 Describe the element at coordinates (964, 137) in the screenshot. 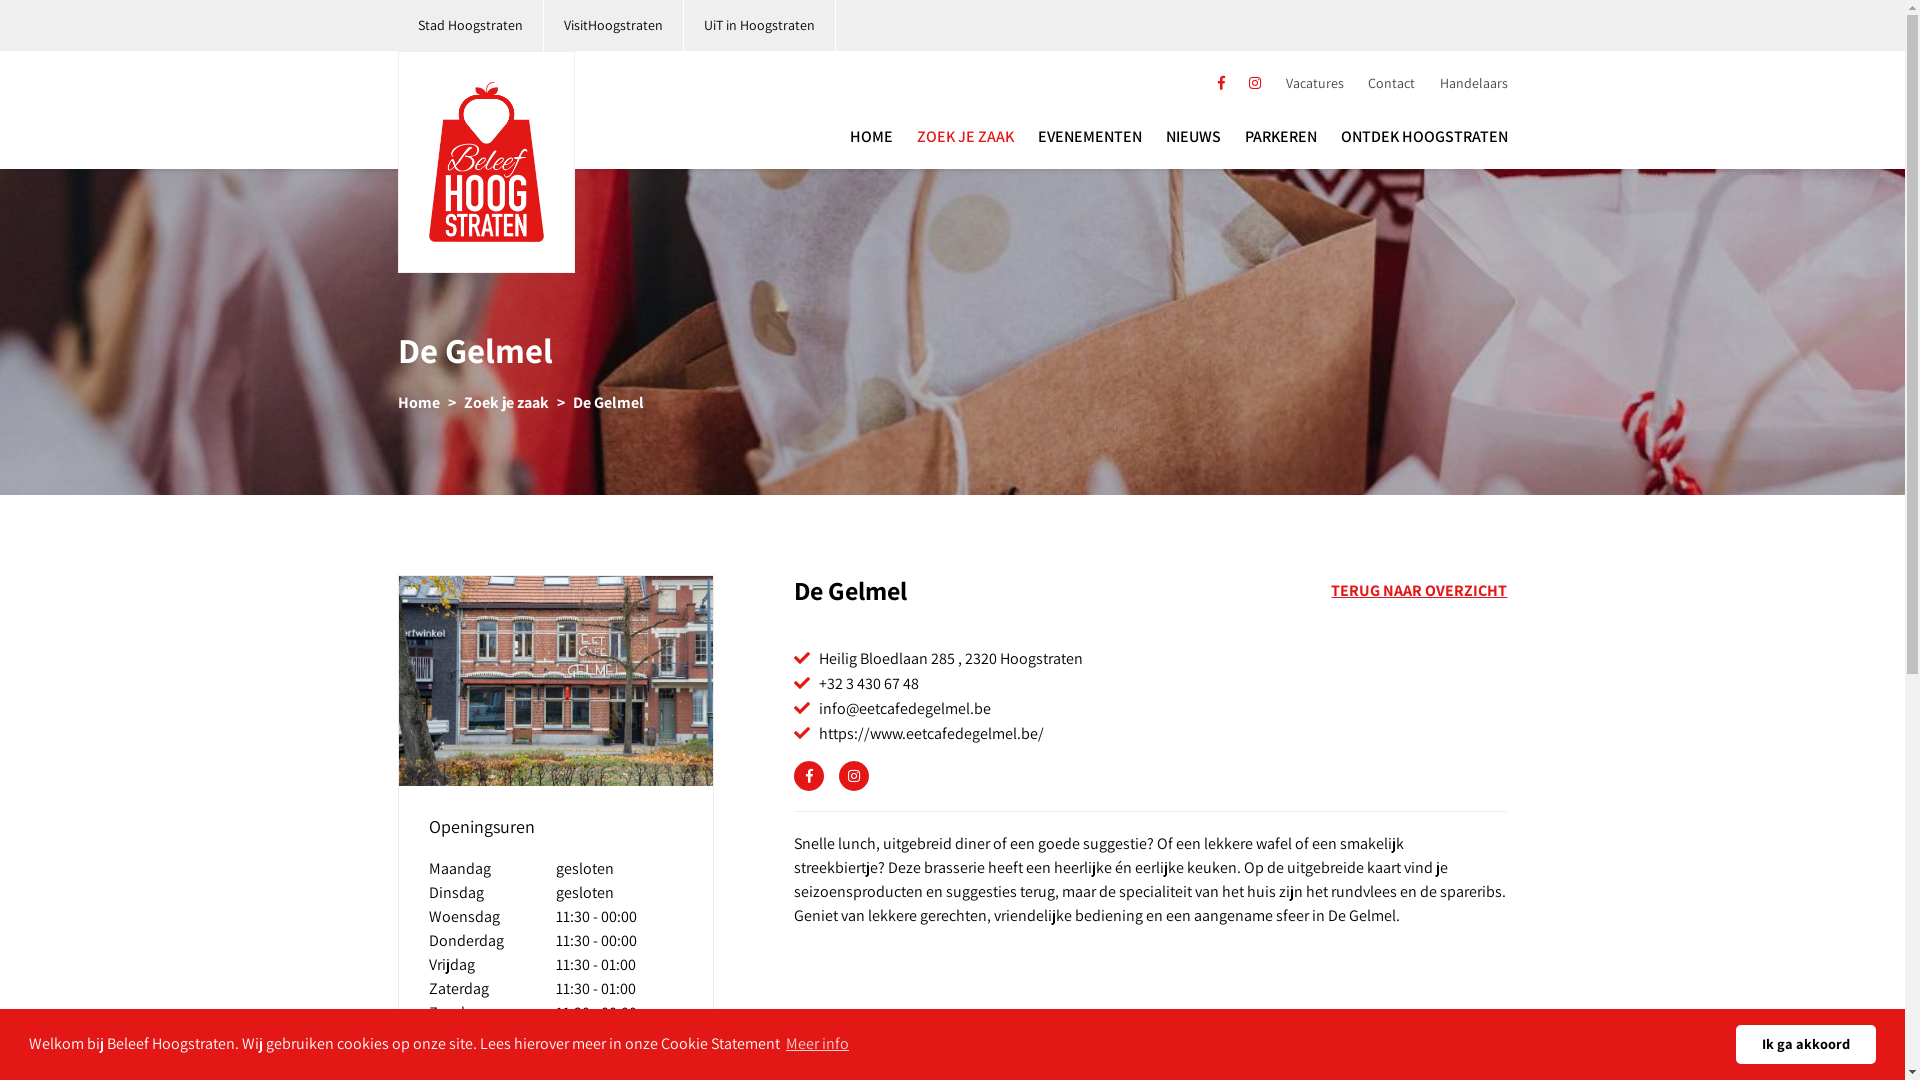

I see `ZOEK JE ZAAK` at that location.